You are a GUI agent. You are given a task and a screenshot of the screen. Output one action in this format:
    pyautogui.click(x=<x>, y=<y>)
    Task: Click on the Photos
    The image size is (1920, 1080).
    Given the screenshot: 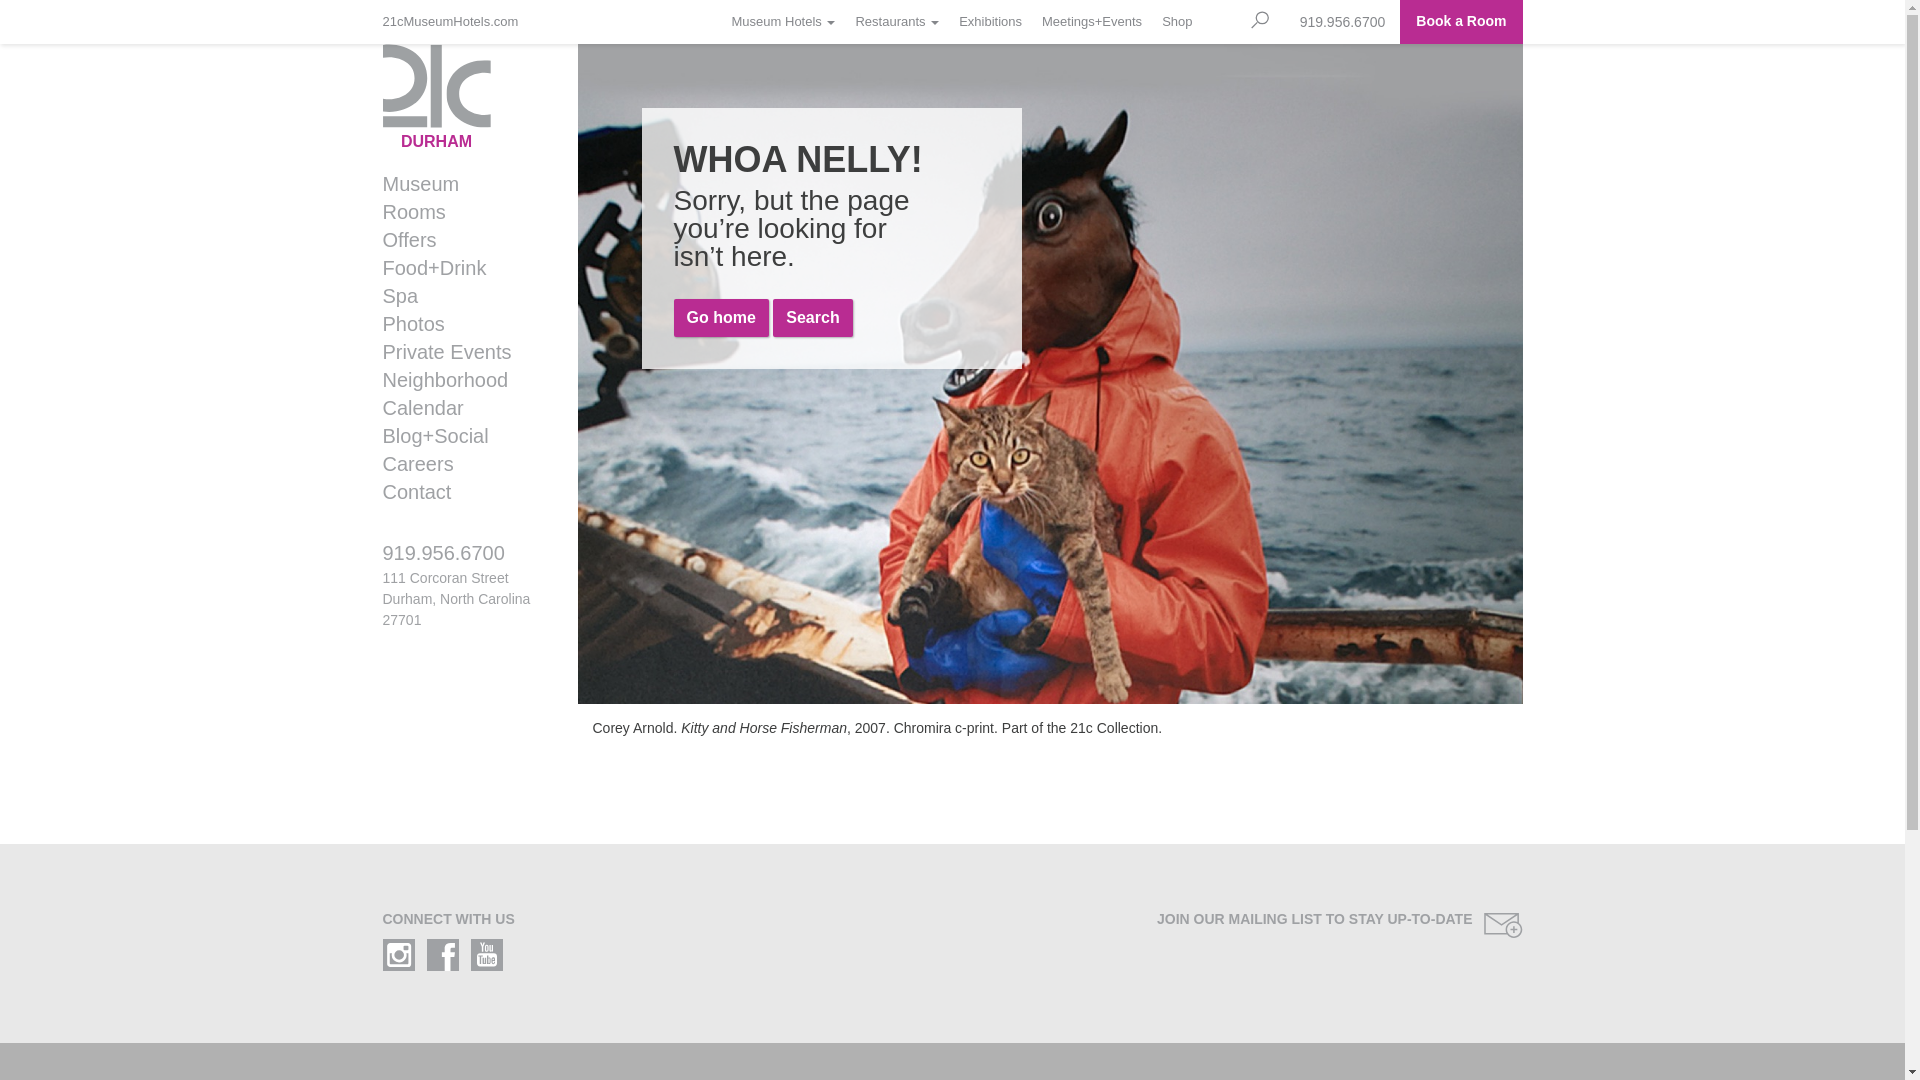 What is the action you would take?
    pyautogui.click(x=458, y=324)
    